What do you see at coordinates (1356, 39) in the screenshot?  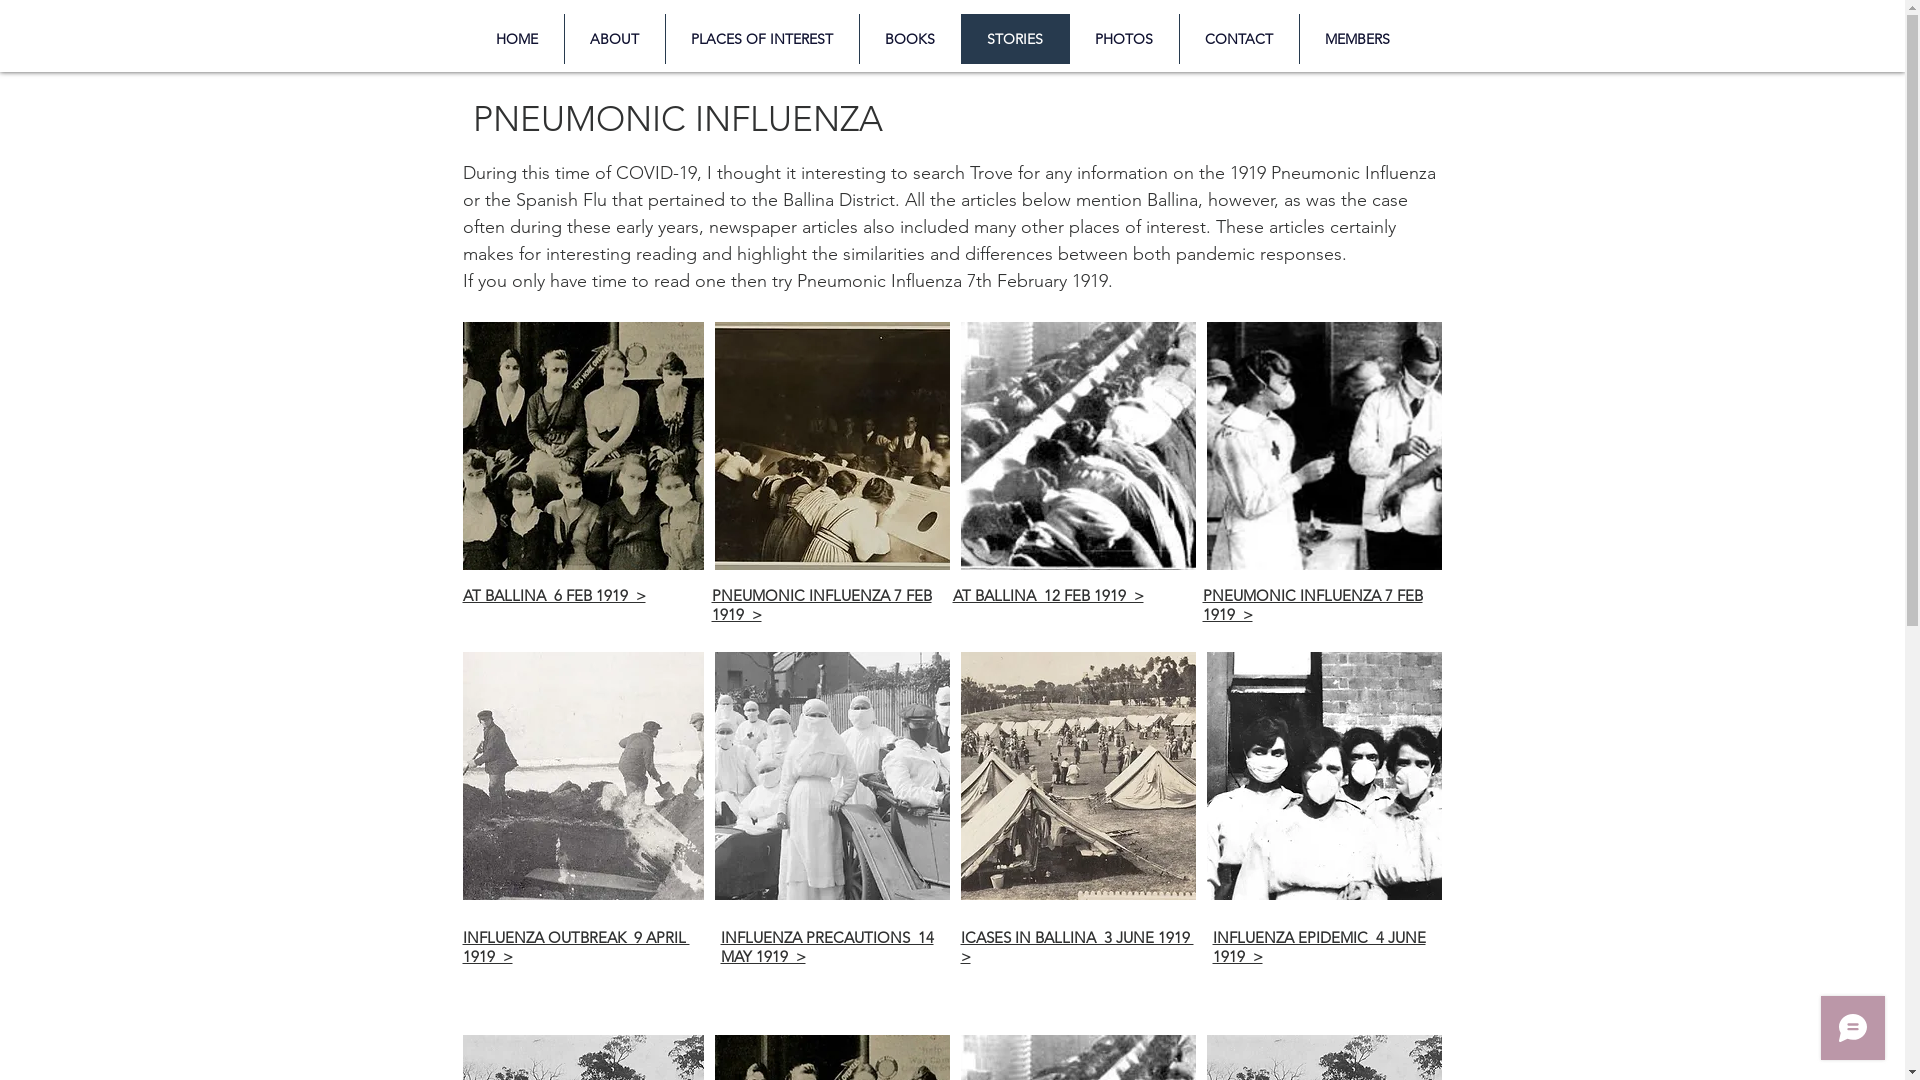 I see `MEMBERS` at bounding box center [1356, 39].